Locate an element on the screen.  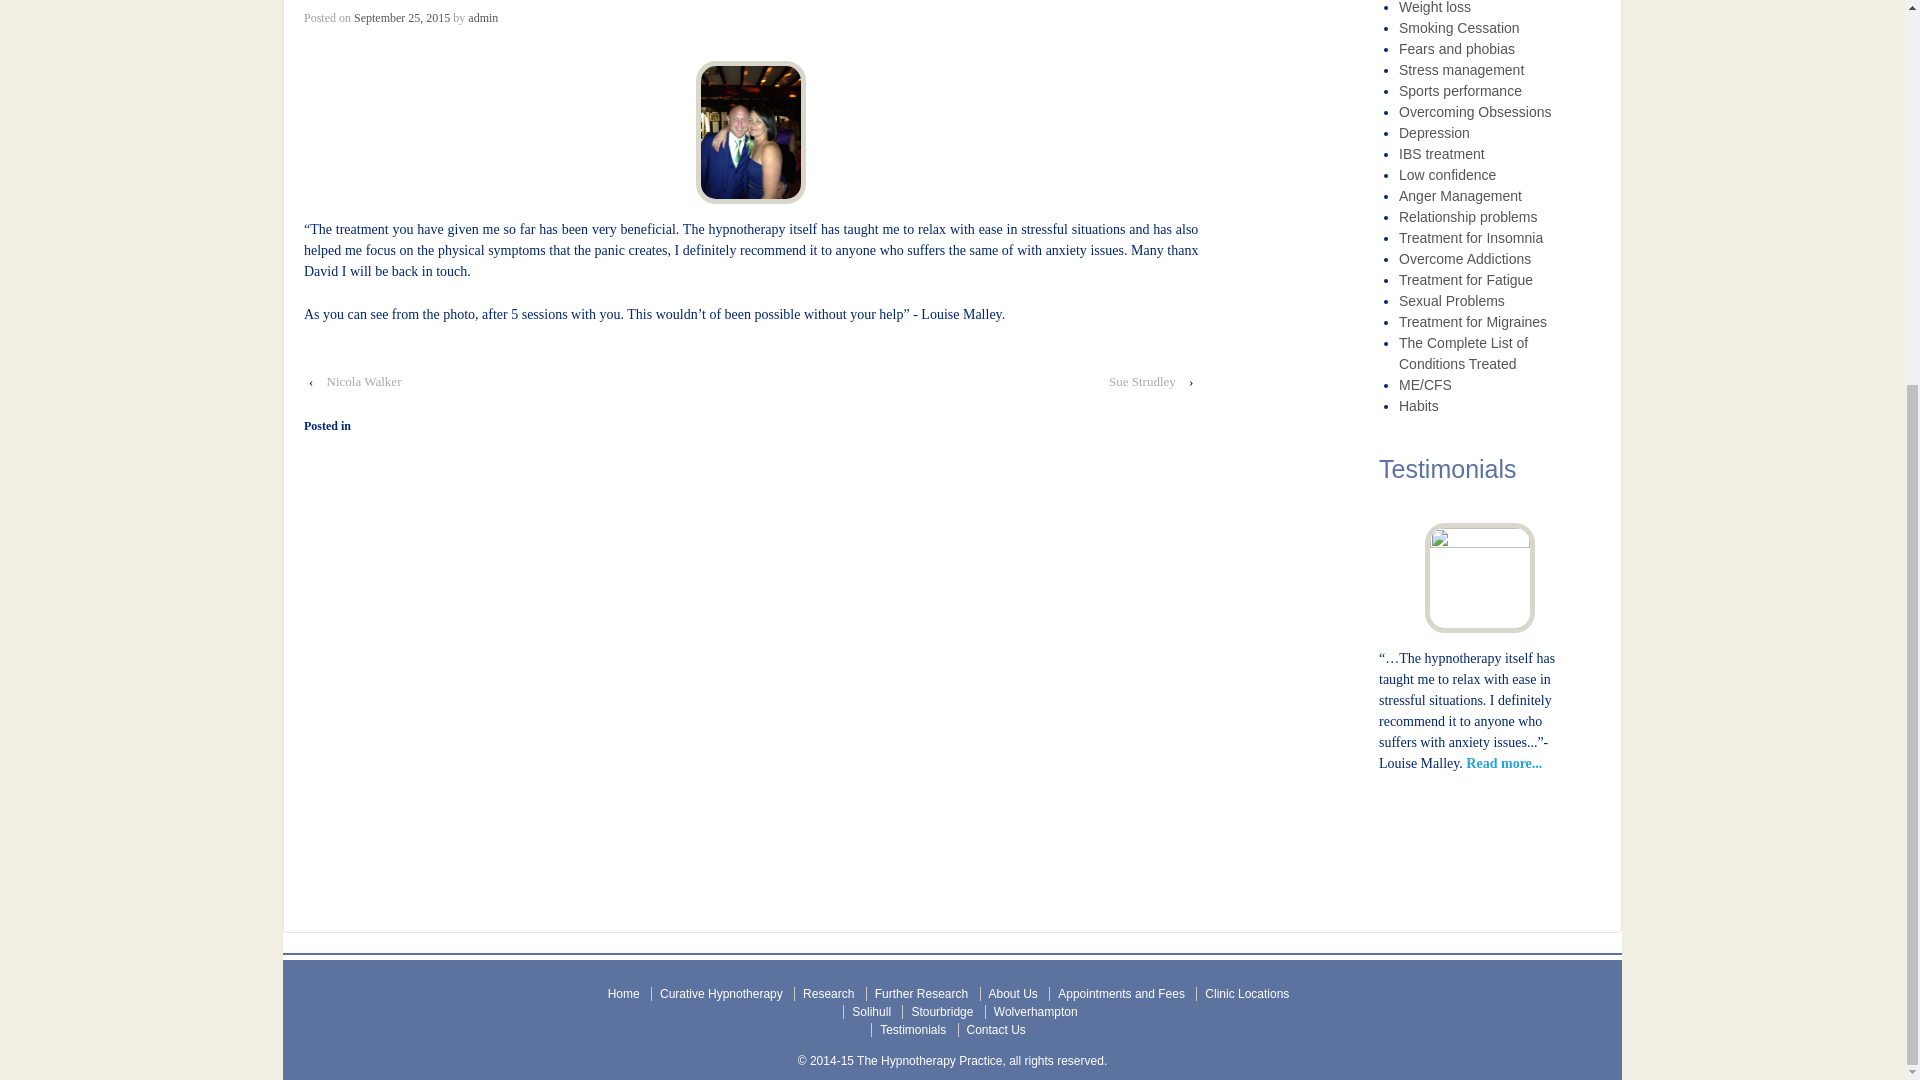
Stress management is located at coordinates (1462, 69).